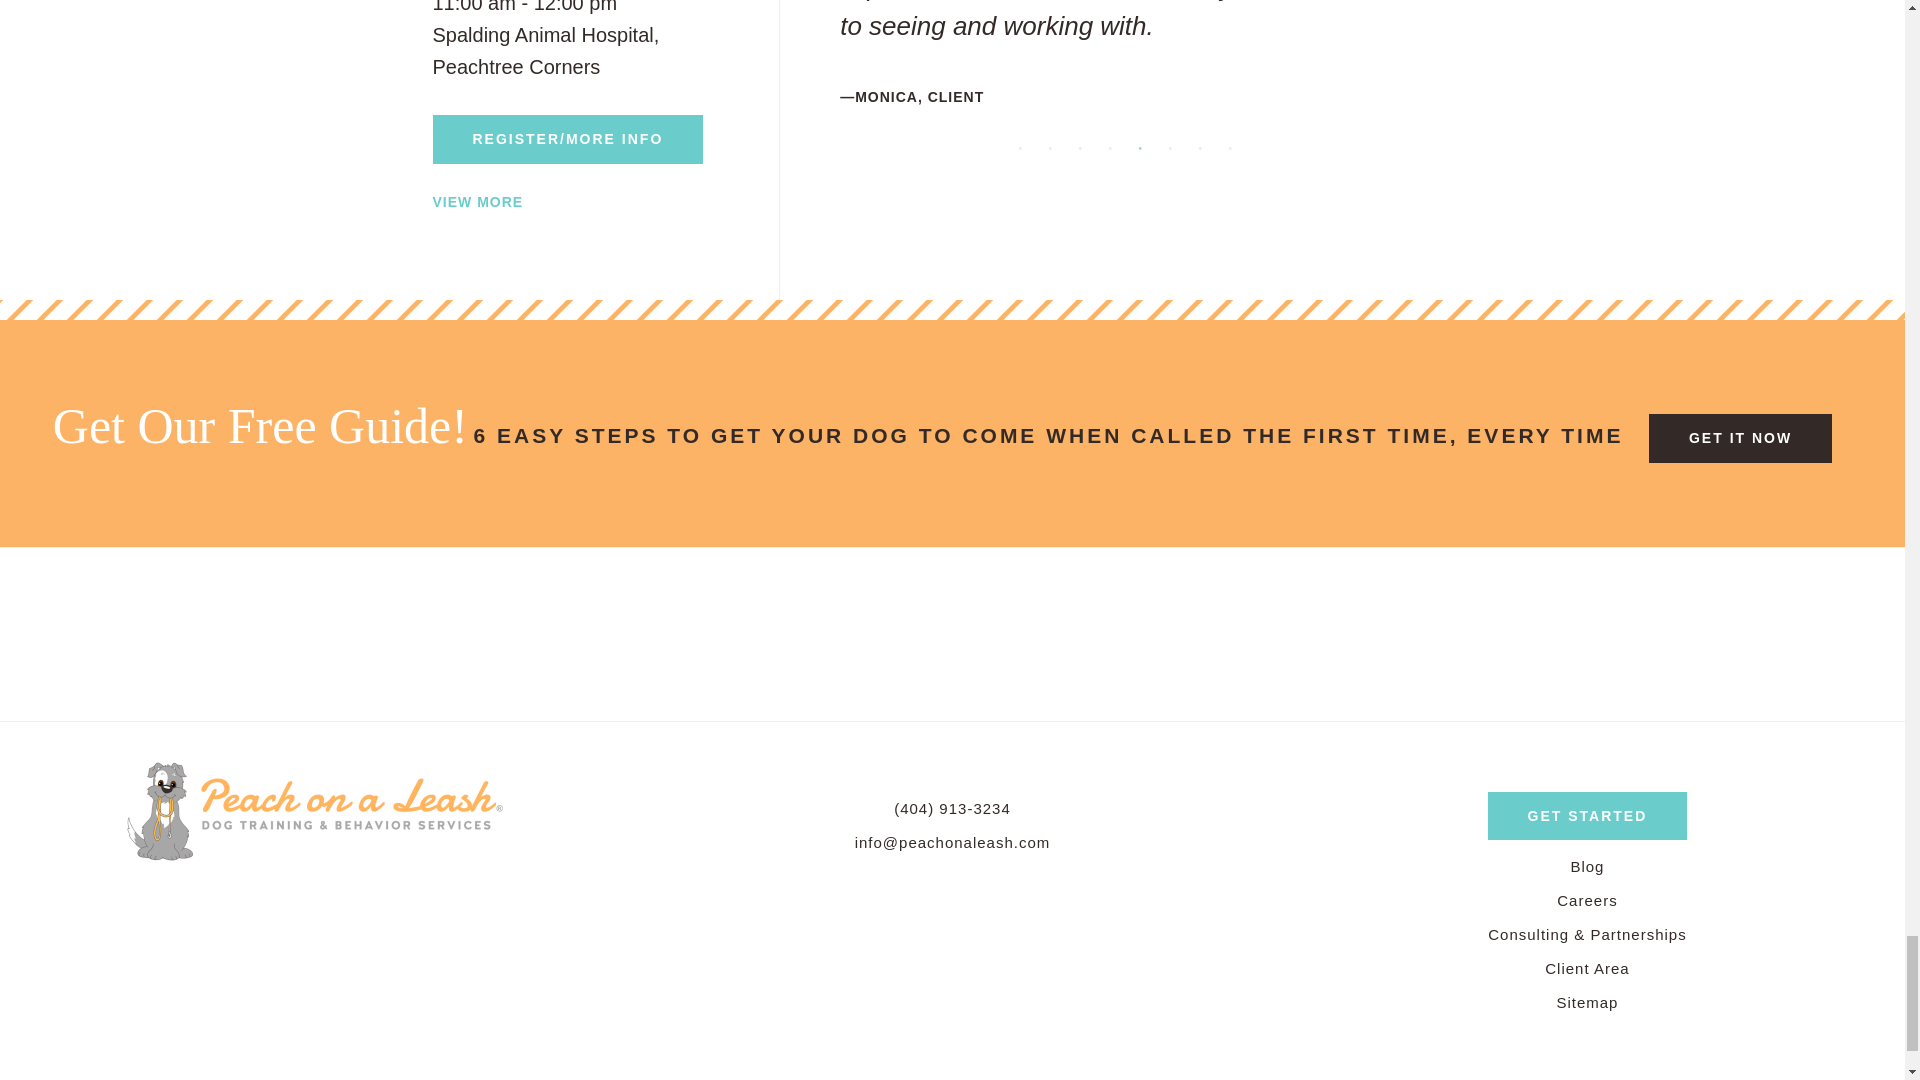  Describe the element at coordinates (316, 808) in the screenshot. I see `Peach on a Leash` at that location.